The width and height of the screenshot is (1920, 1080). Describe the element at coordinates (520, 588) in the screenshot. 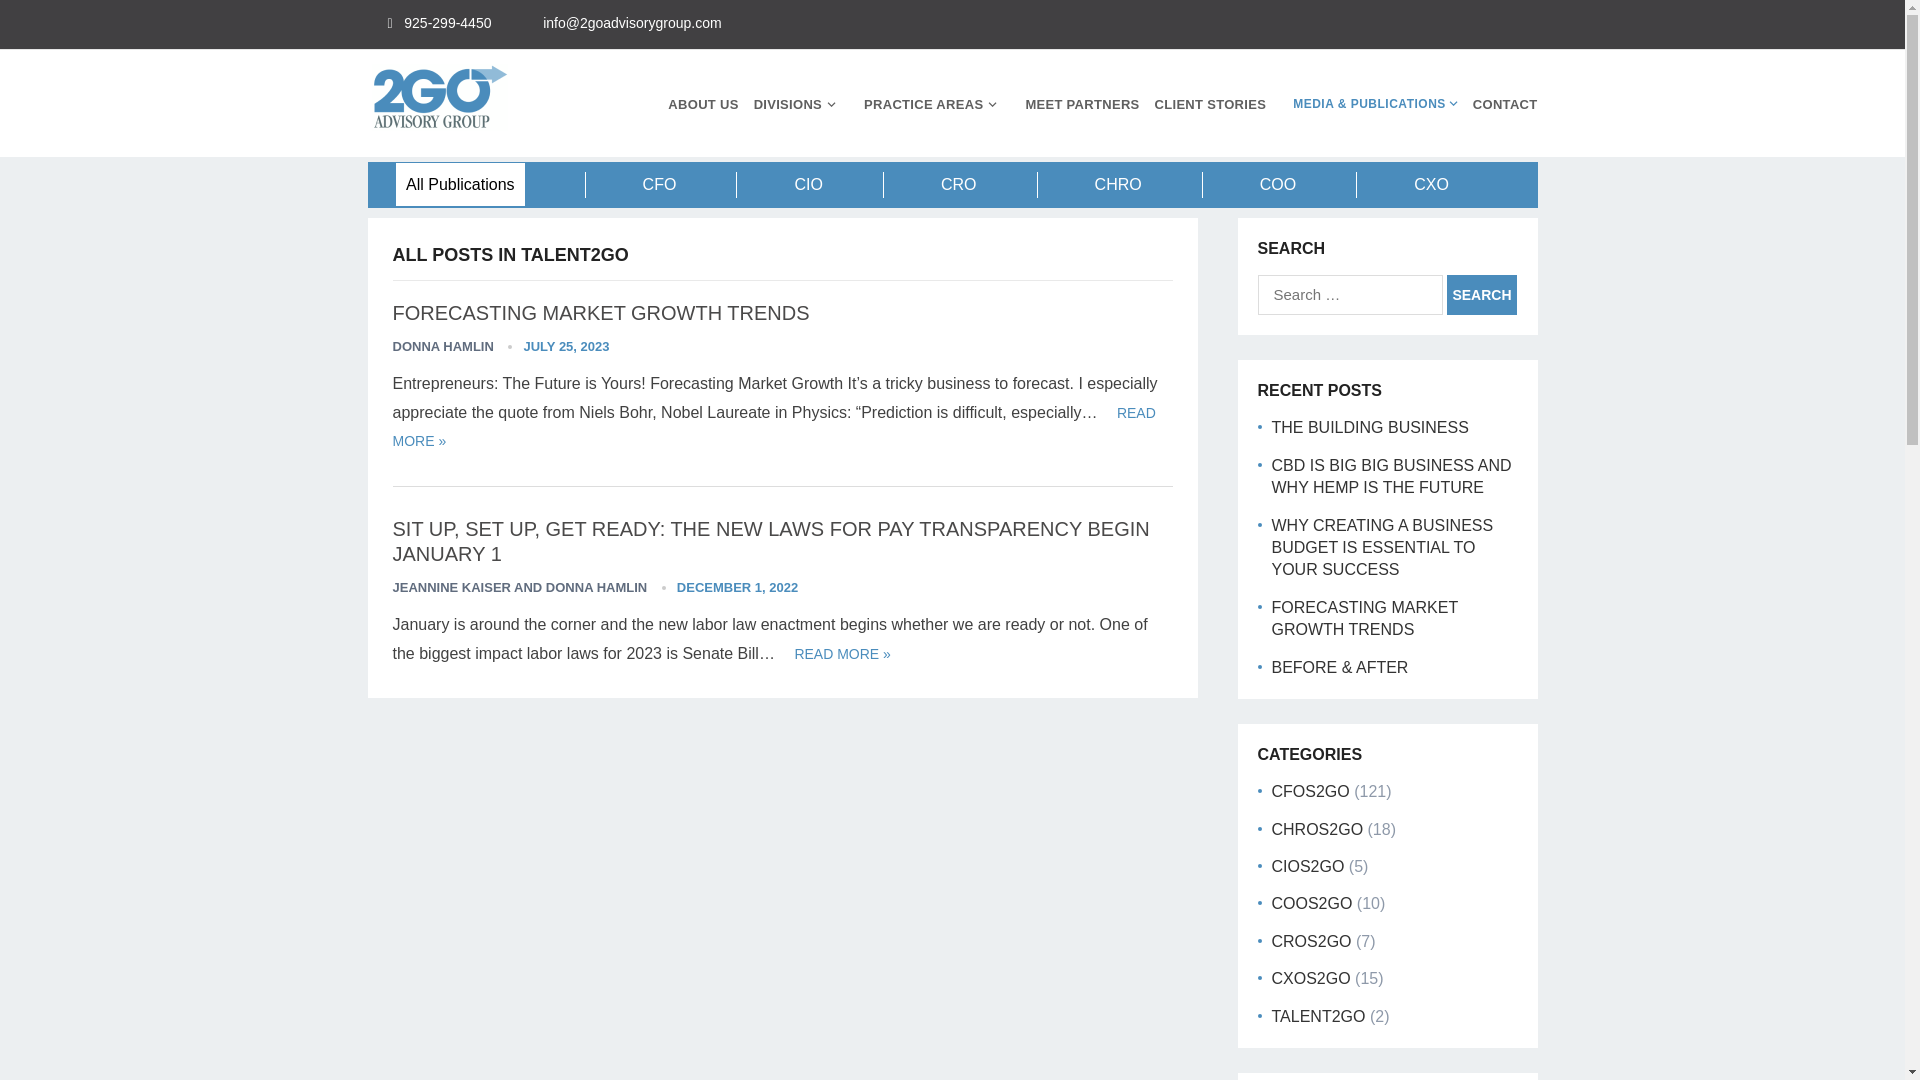

I see `JEANNINE KAISER AND DONNA HAMLIN` at that location.